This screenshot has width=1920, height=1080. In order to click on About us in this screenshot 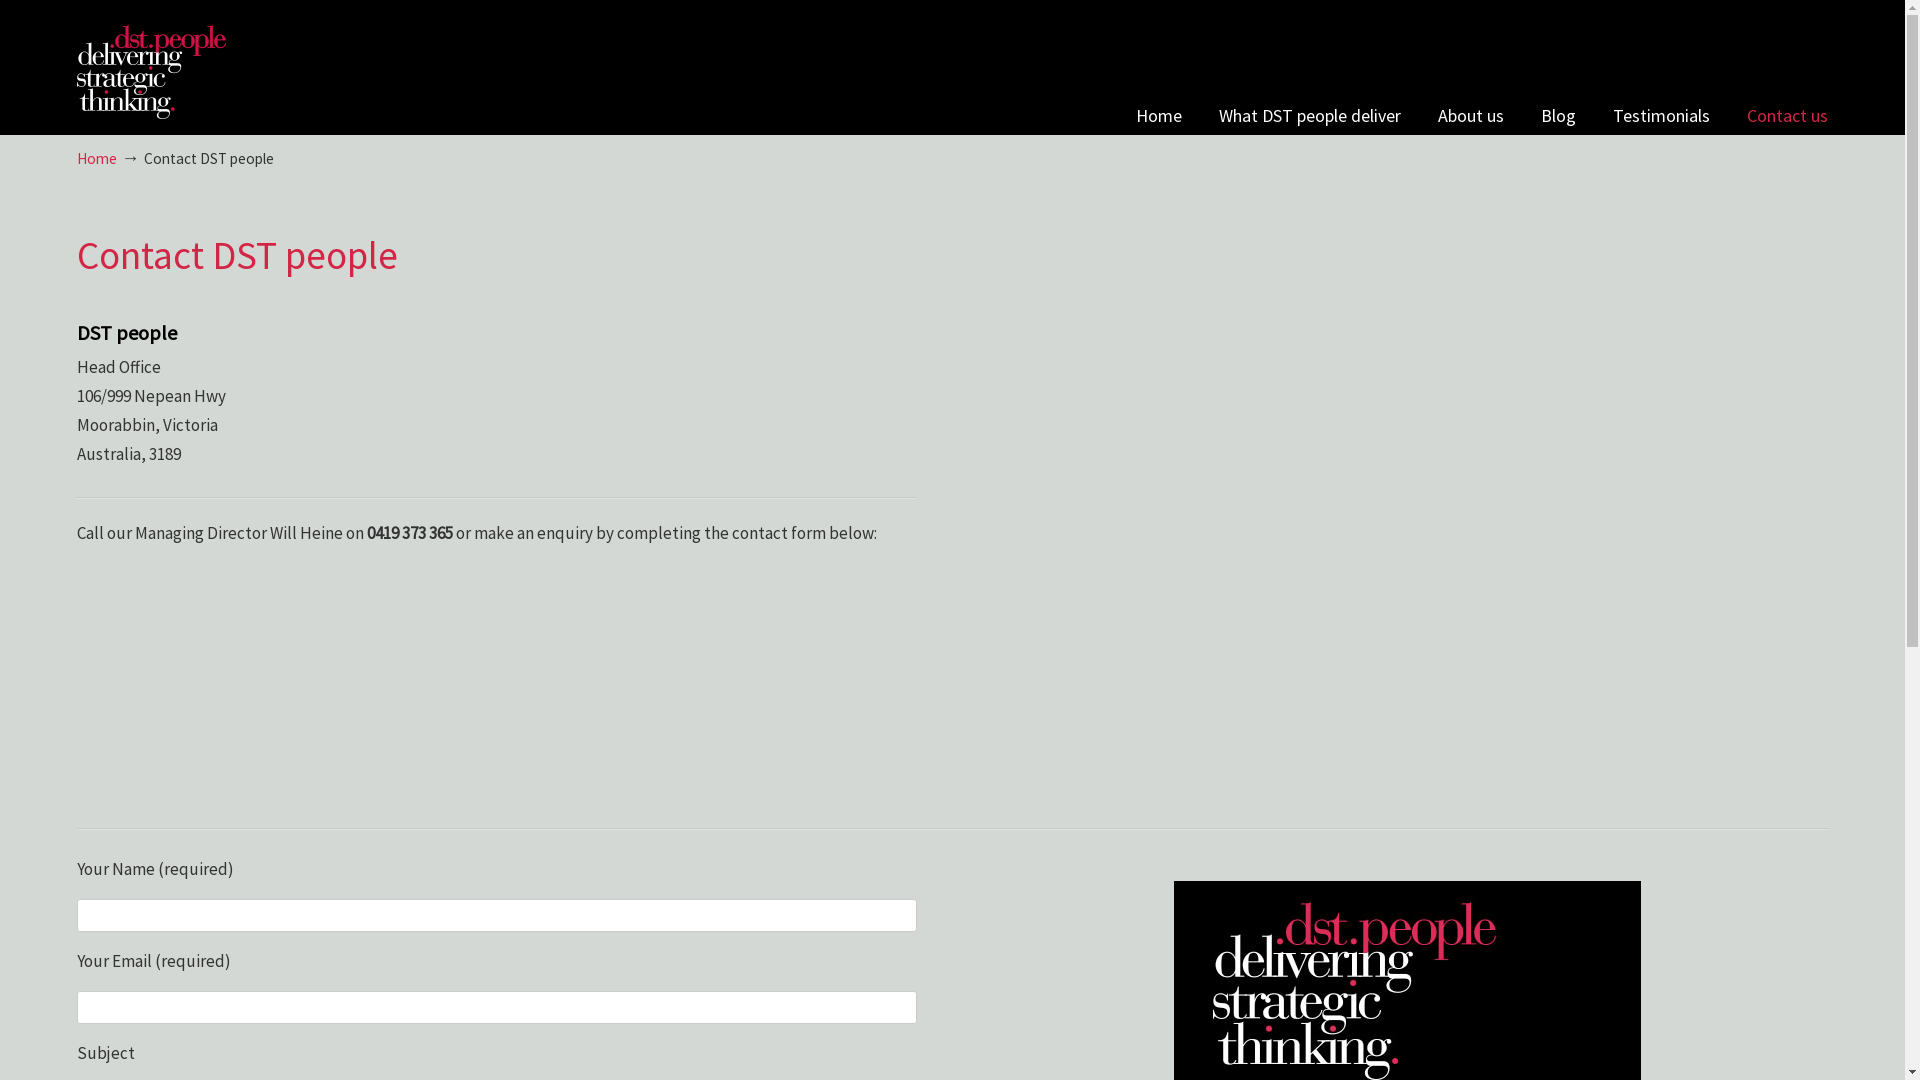, I will do `click(1471, 116)`.